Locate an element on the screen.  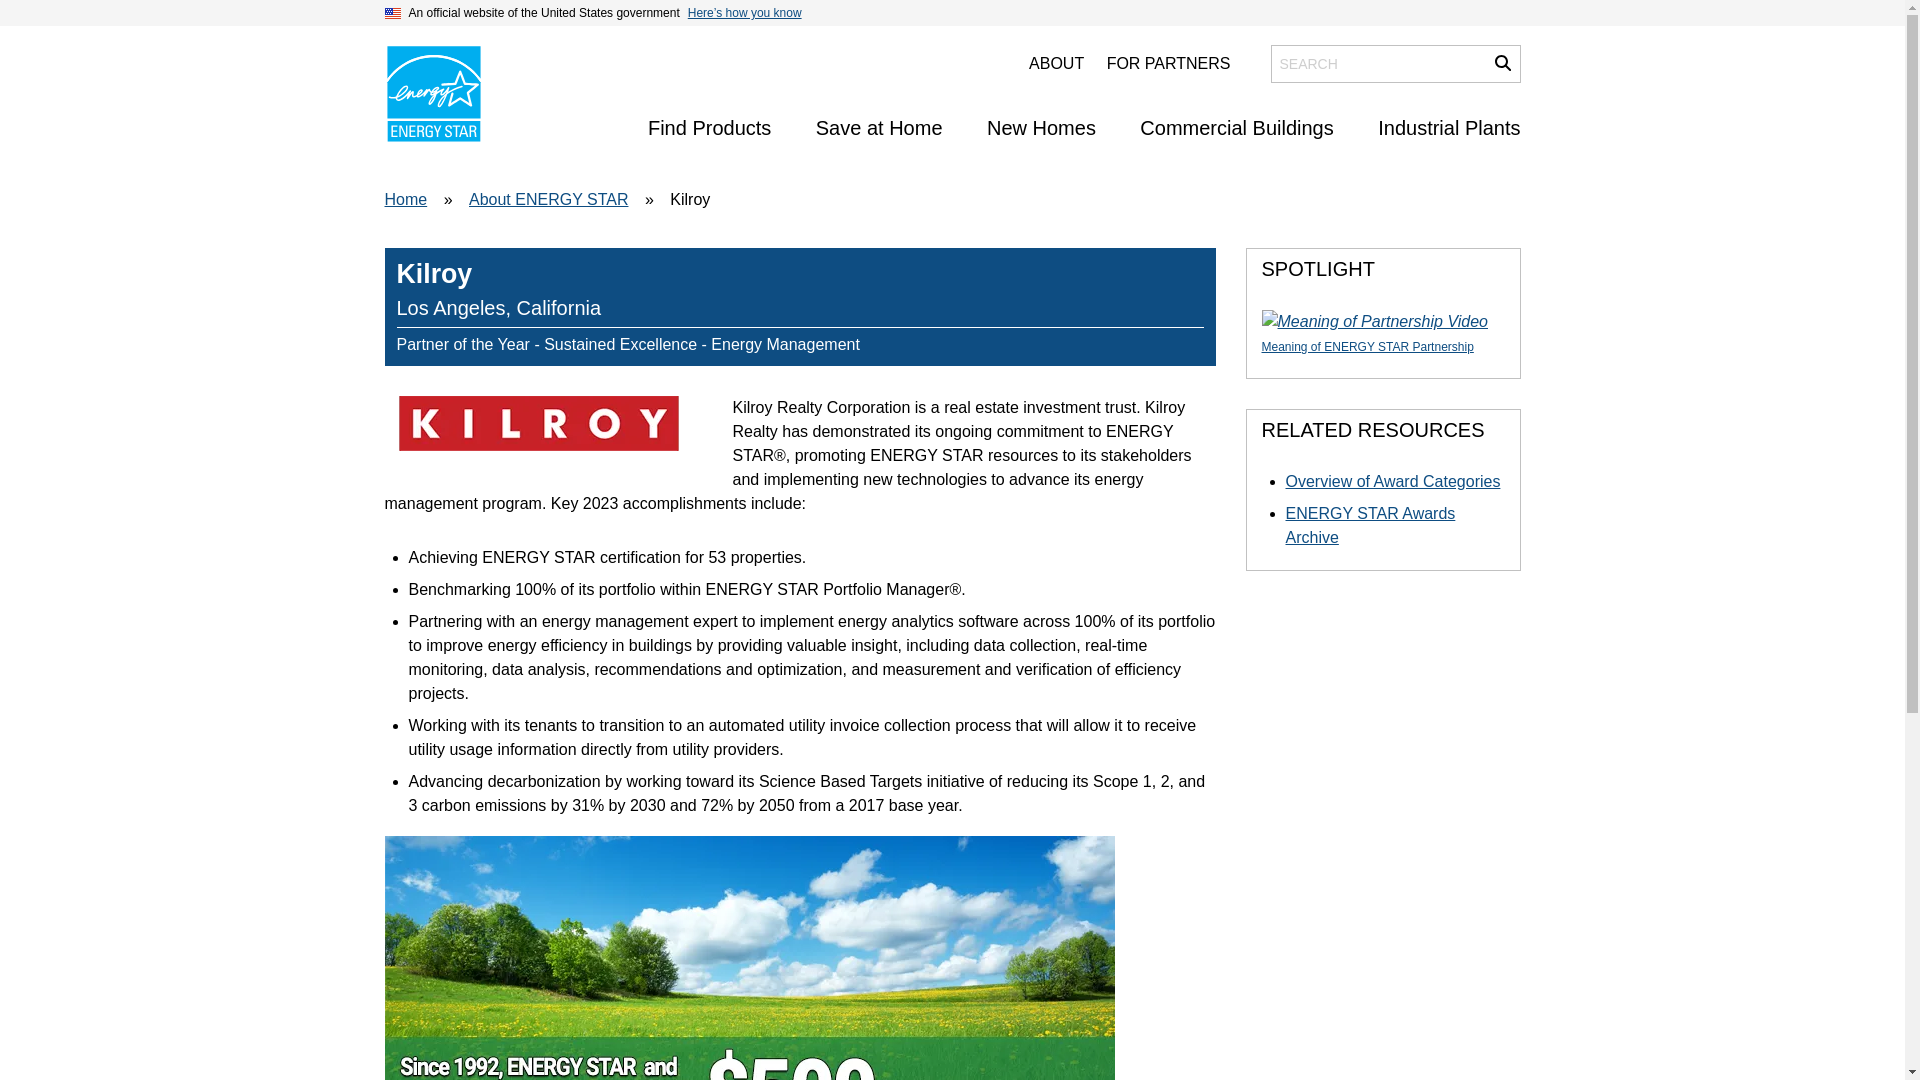
FOR PARTNERS is located at coordinates (1168, 64).